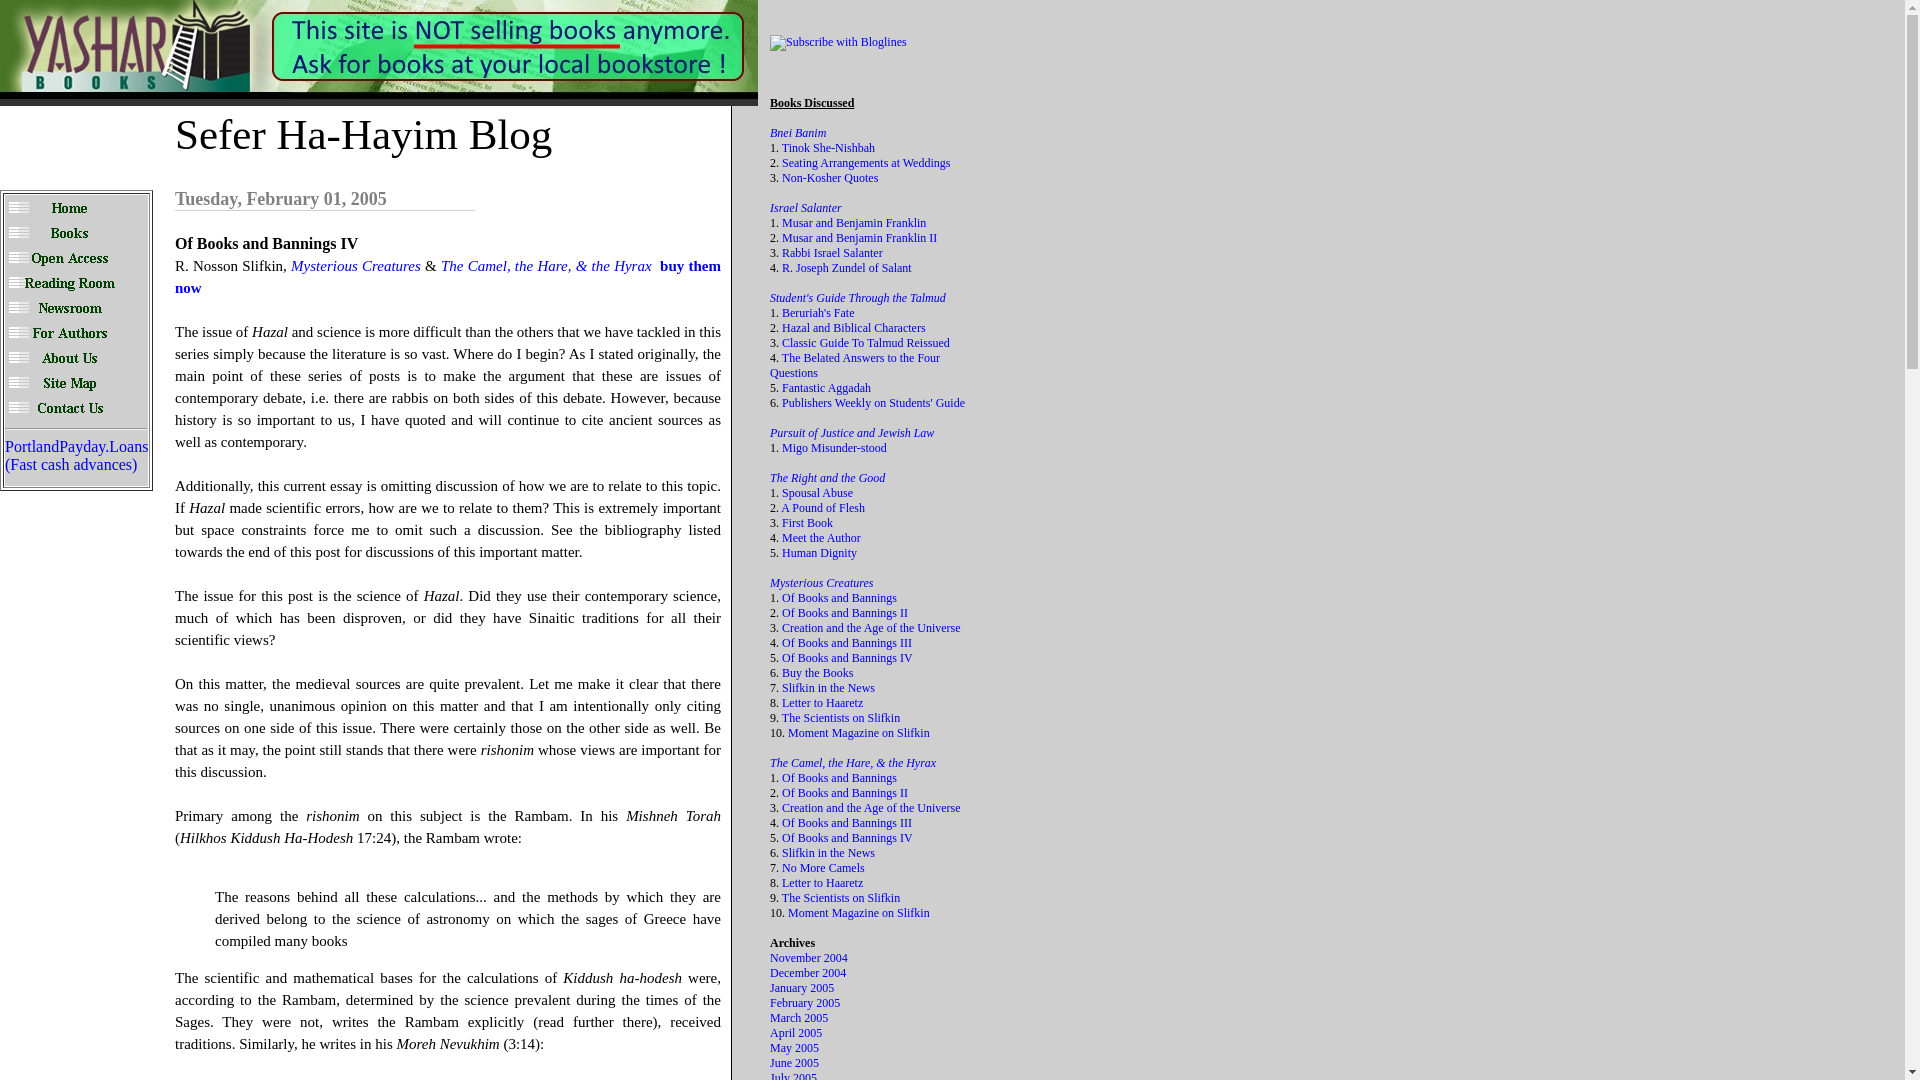  What do you see at coordinates (866, 342) in the screenshot?
I see `Classic Guide To Talmud Reissued` at bounding box center [866, 342].